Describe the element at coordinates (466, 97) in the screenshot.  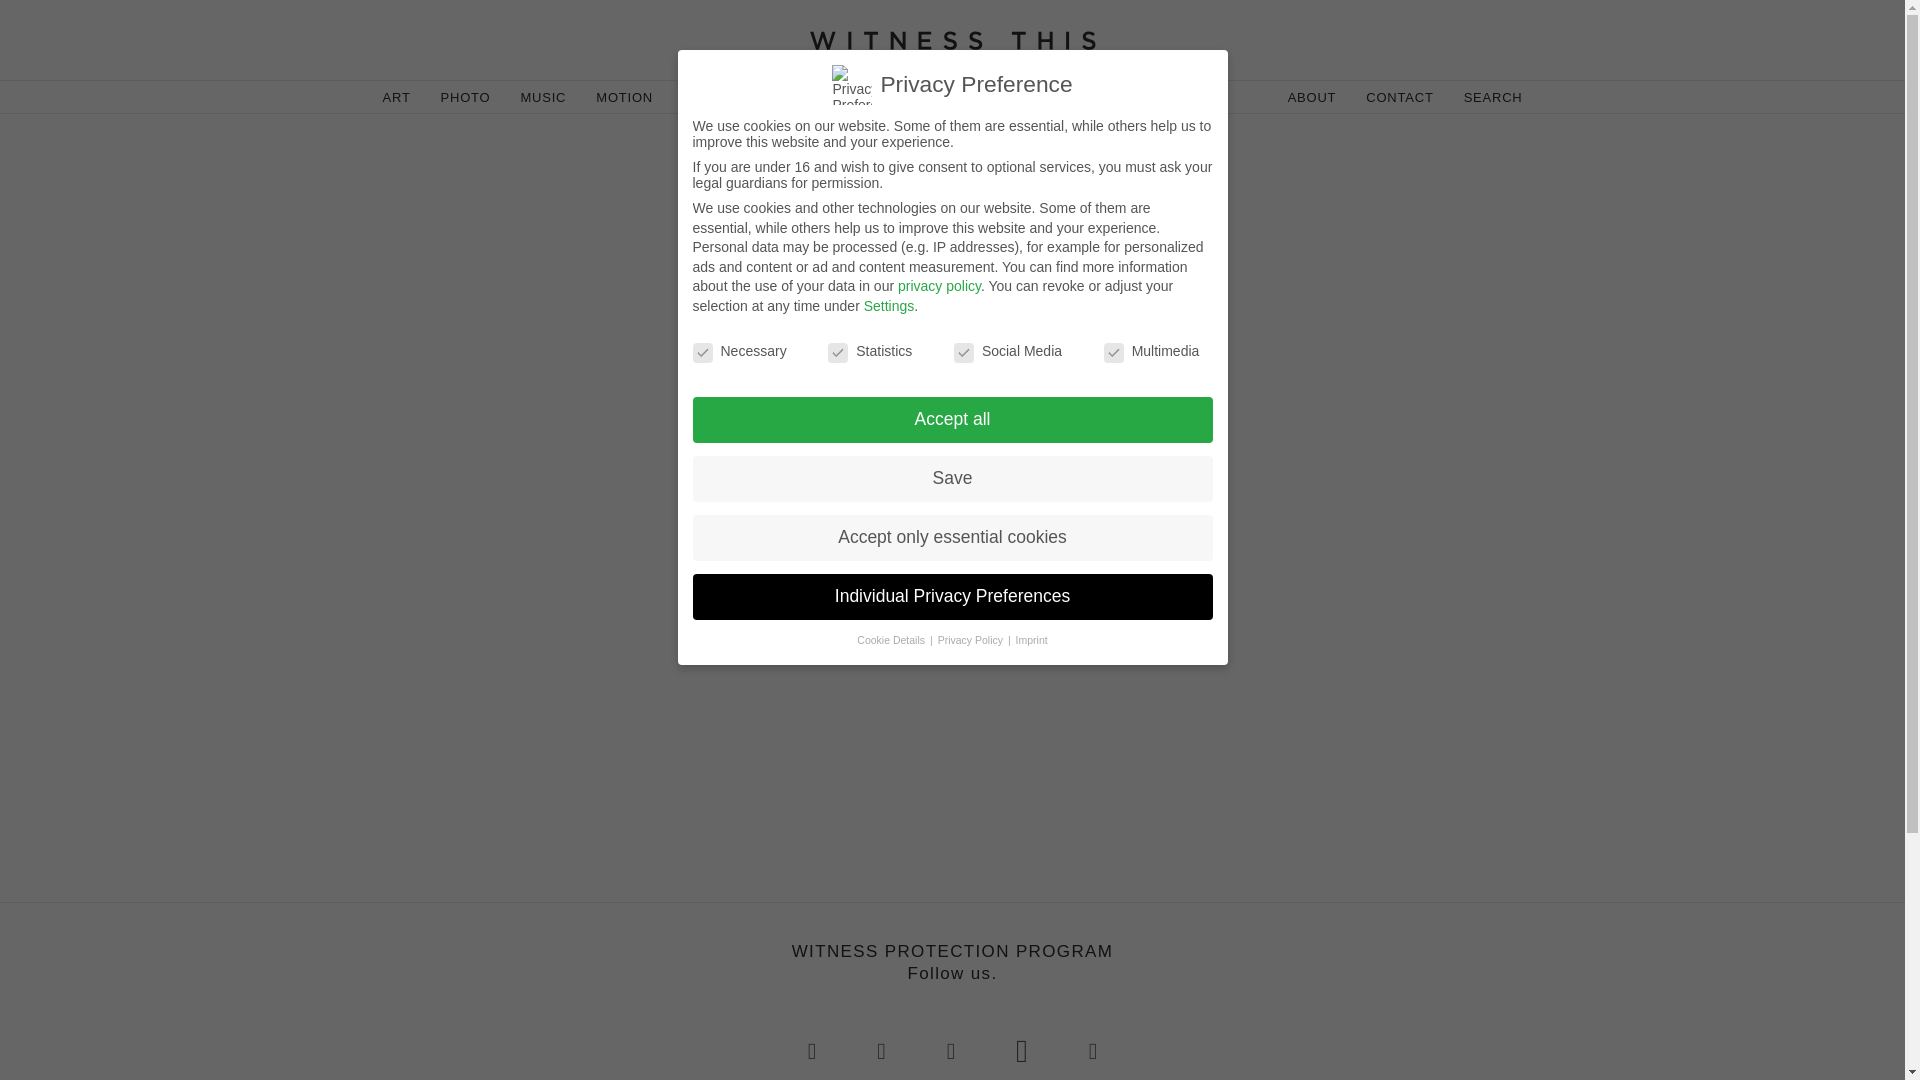
I see `Photo` at that location.